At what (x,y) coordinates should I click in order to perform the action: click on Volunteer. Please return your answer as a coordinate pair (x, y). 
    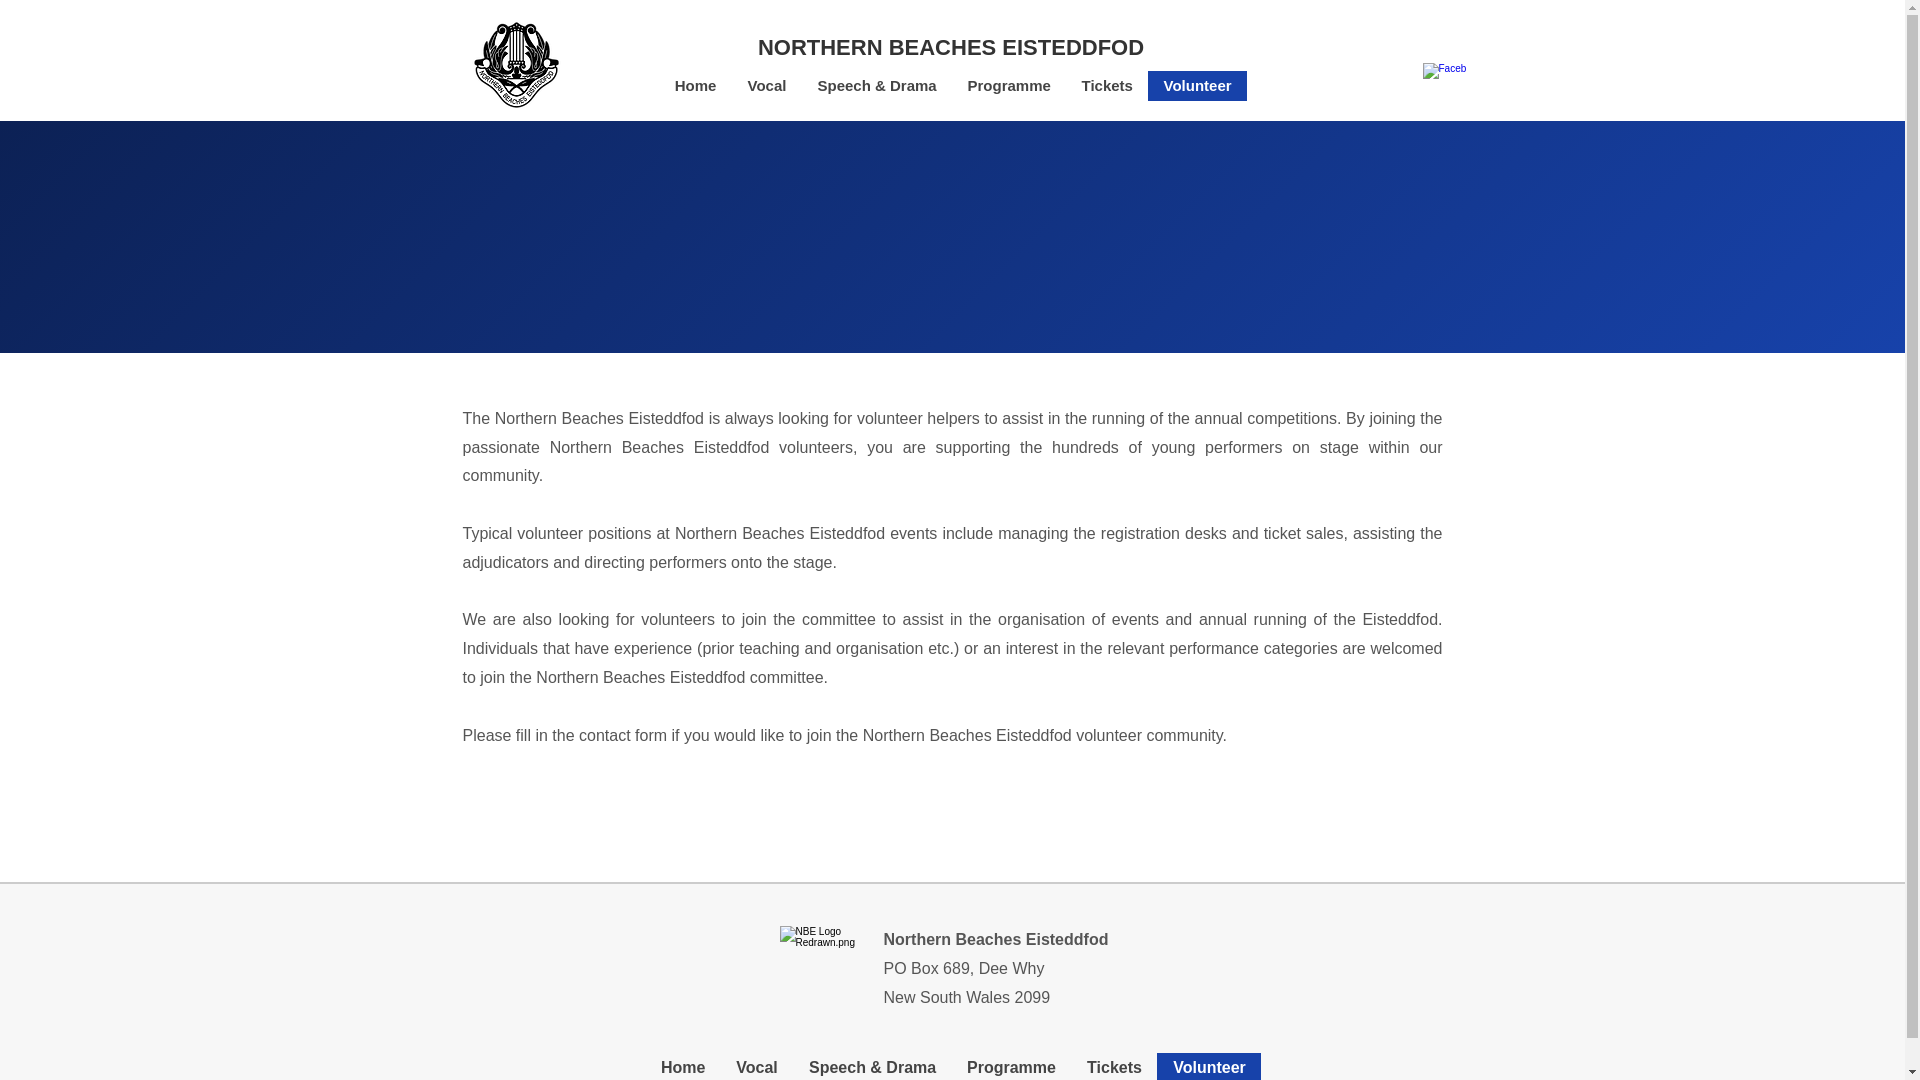
    Looking at the image, I should click on (1209, 1066).